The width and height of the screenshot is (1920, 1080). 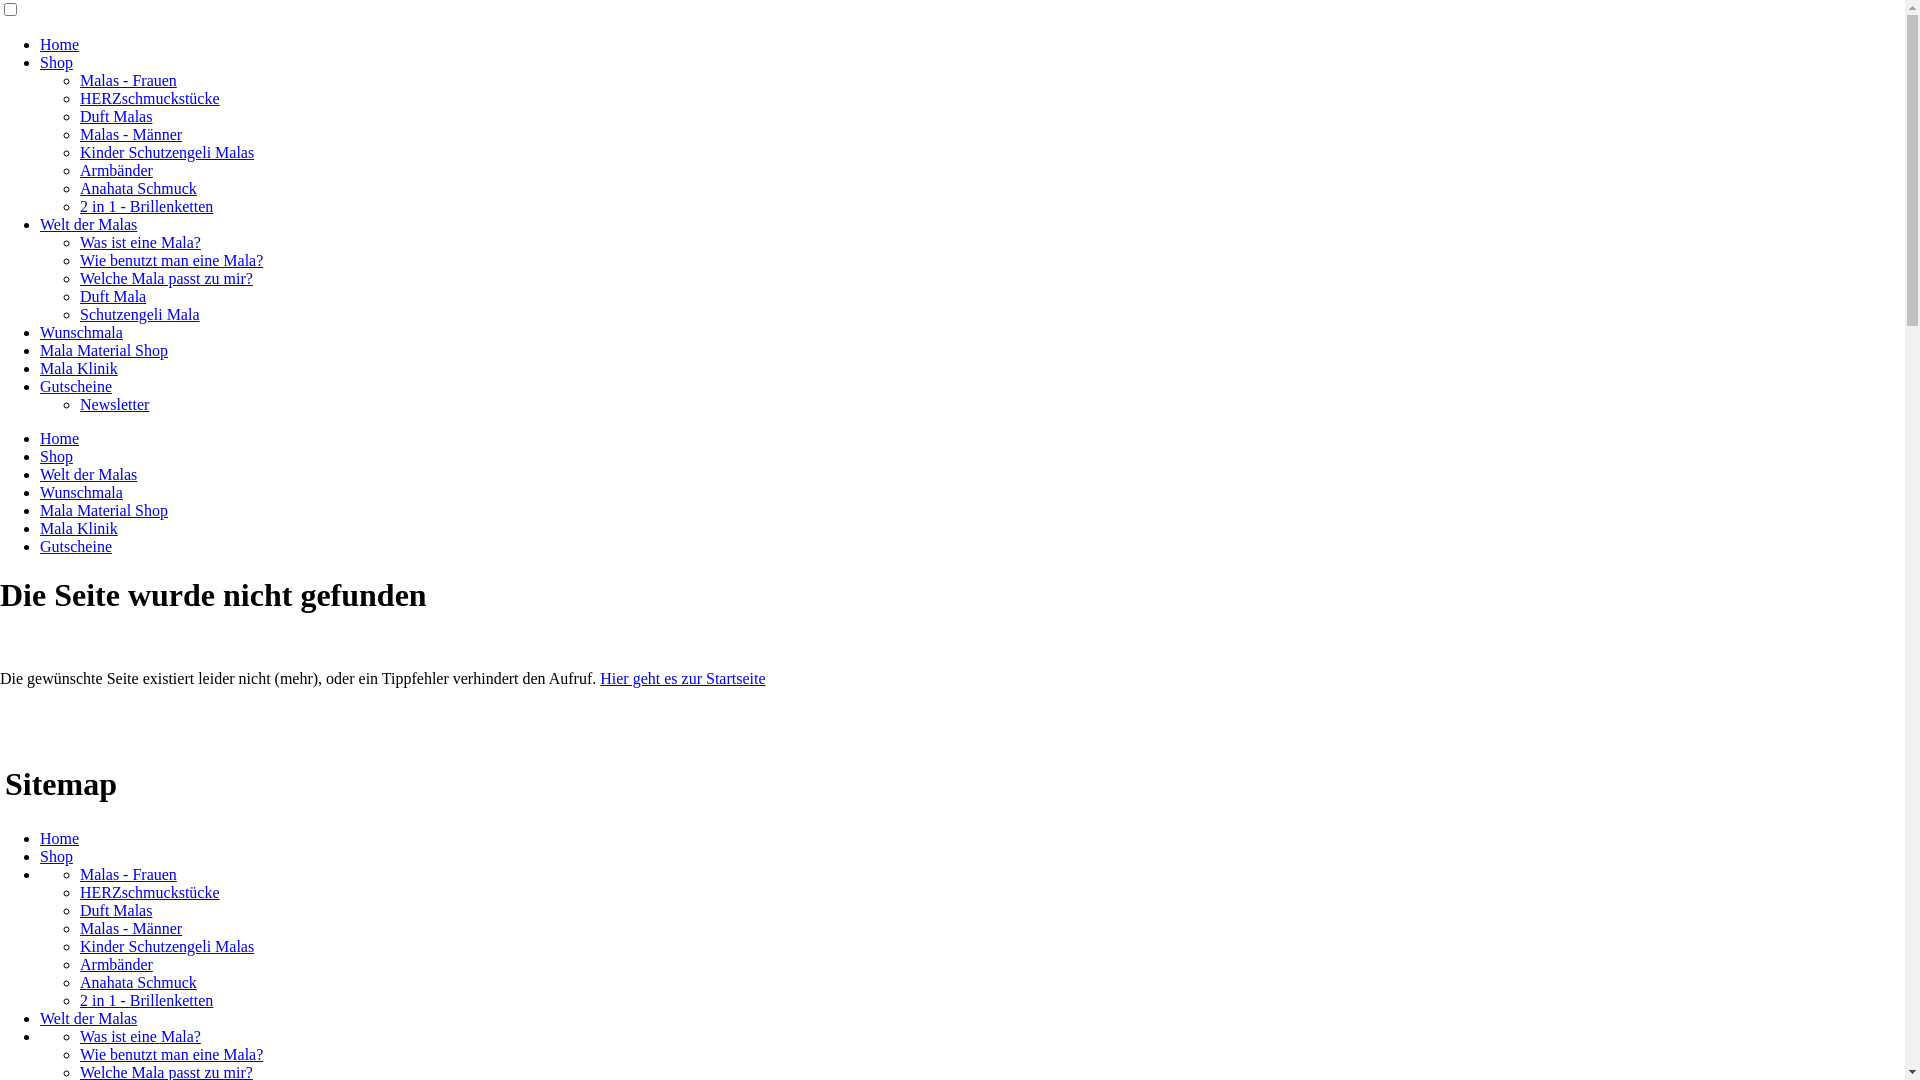 I want to click on Shop, so click(x=56, y=456).